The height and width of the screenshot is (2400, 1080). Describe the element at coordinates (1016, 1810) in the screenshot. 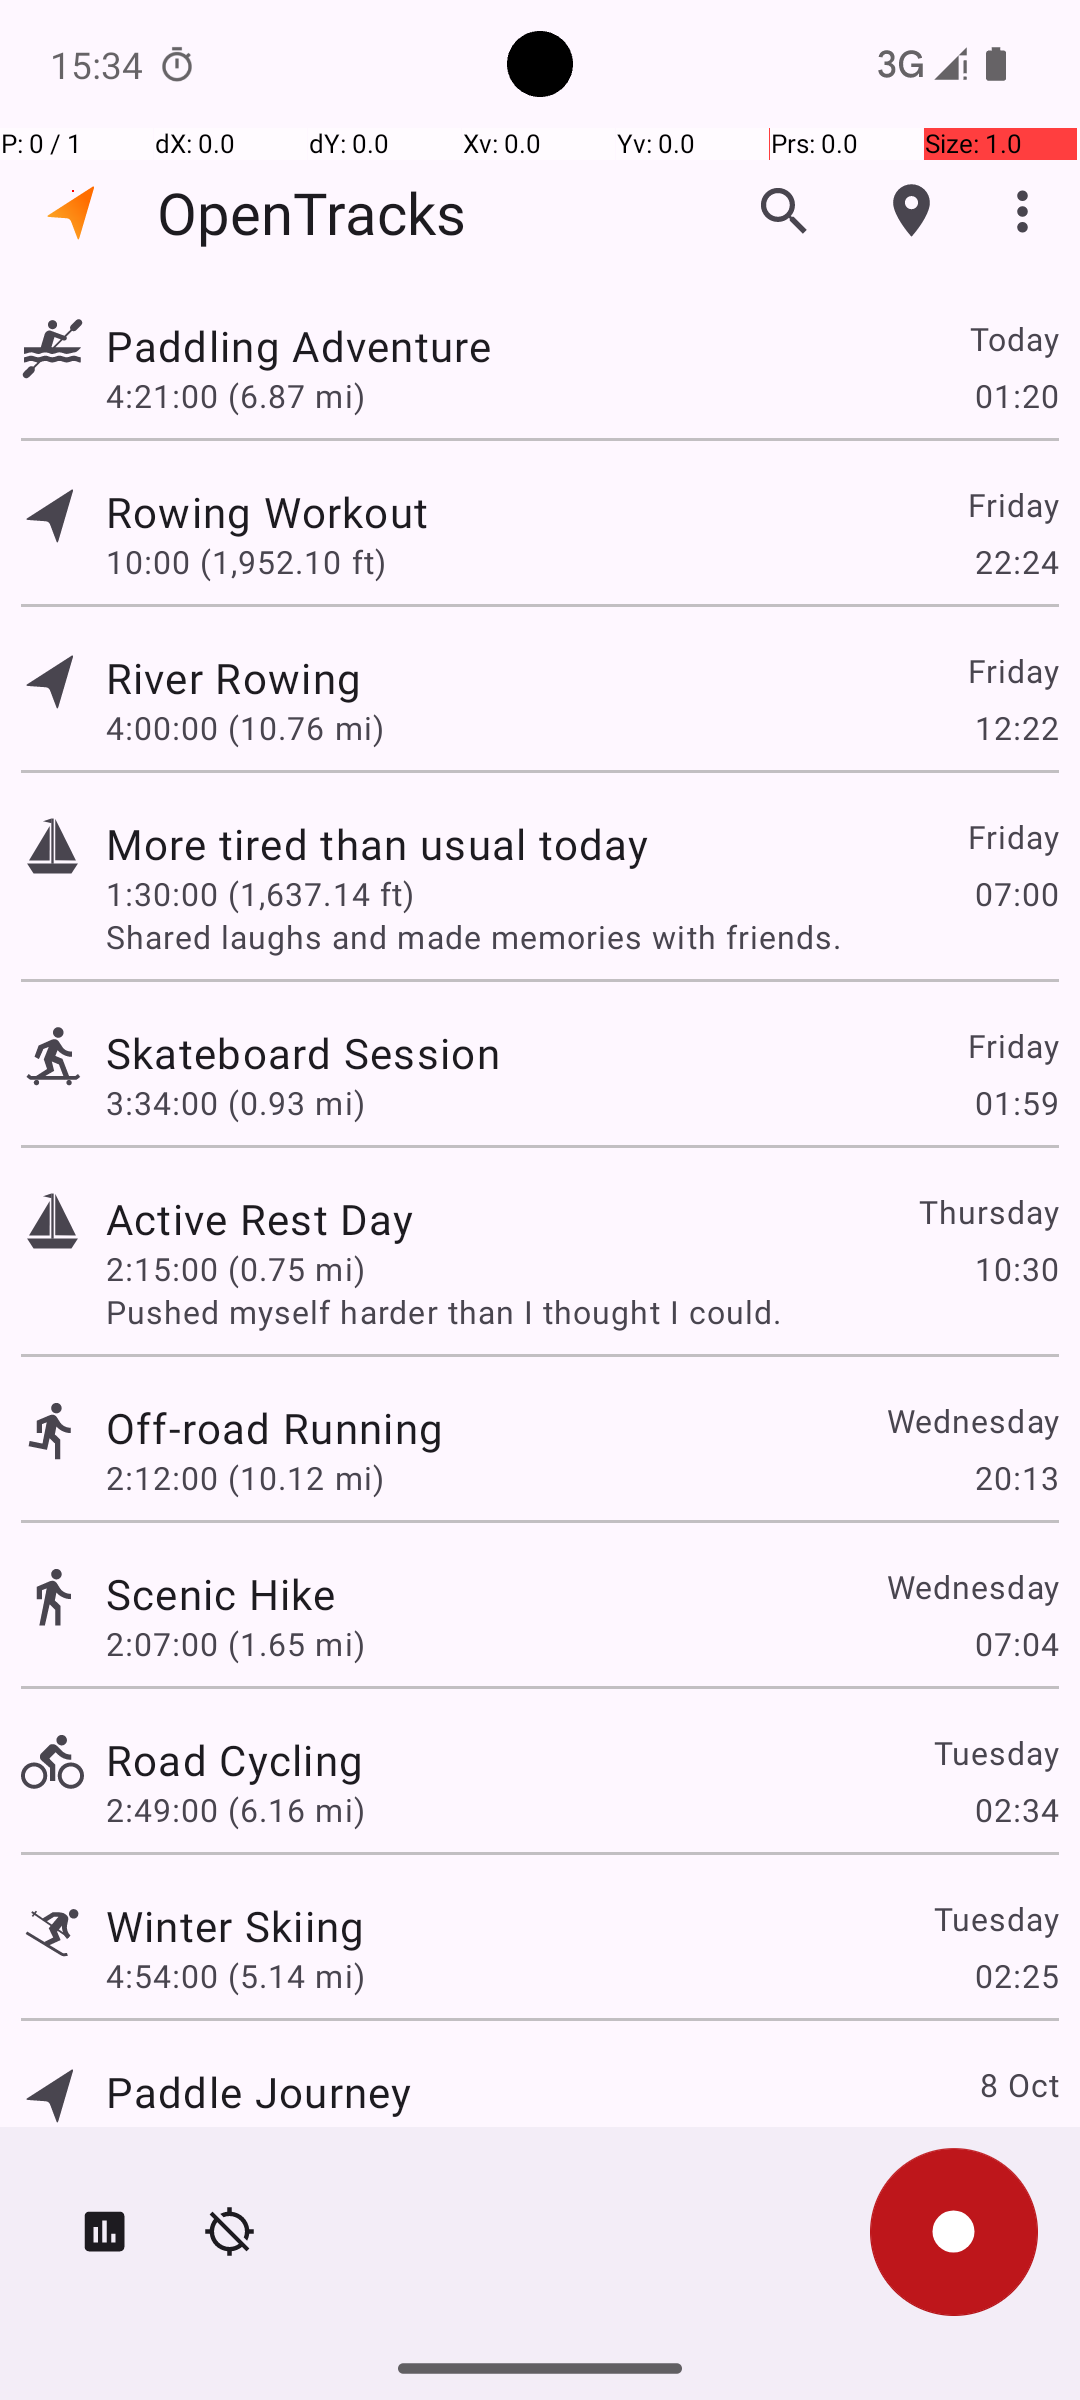

I see `02:34` at that location.